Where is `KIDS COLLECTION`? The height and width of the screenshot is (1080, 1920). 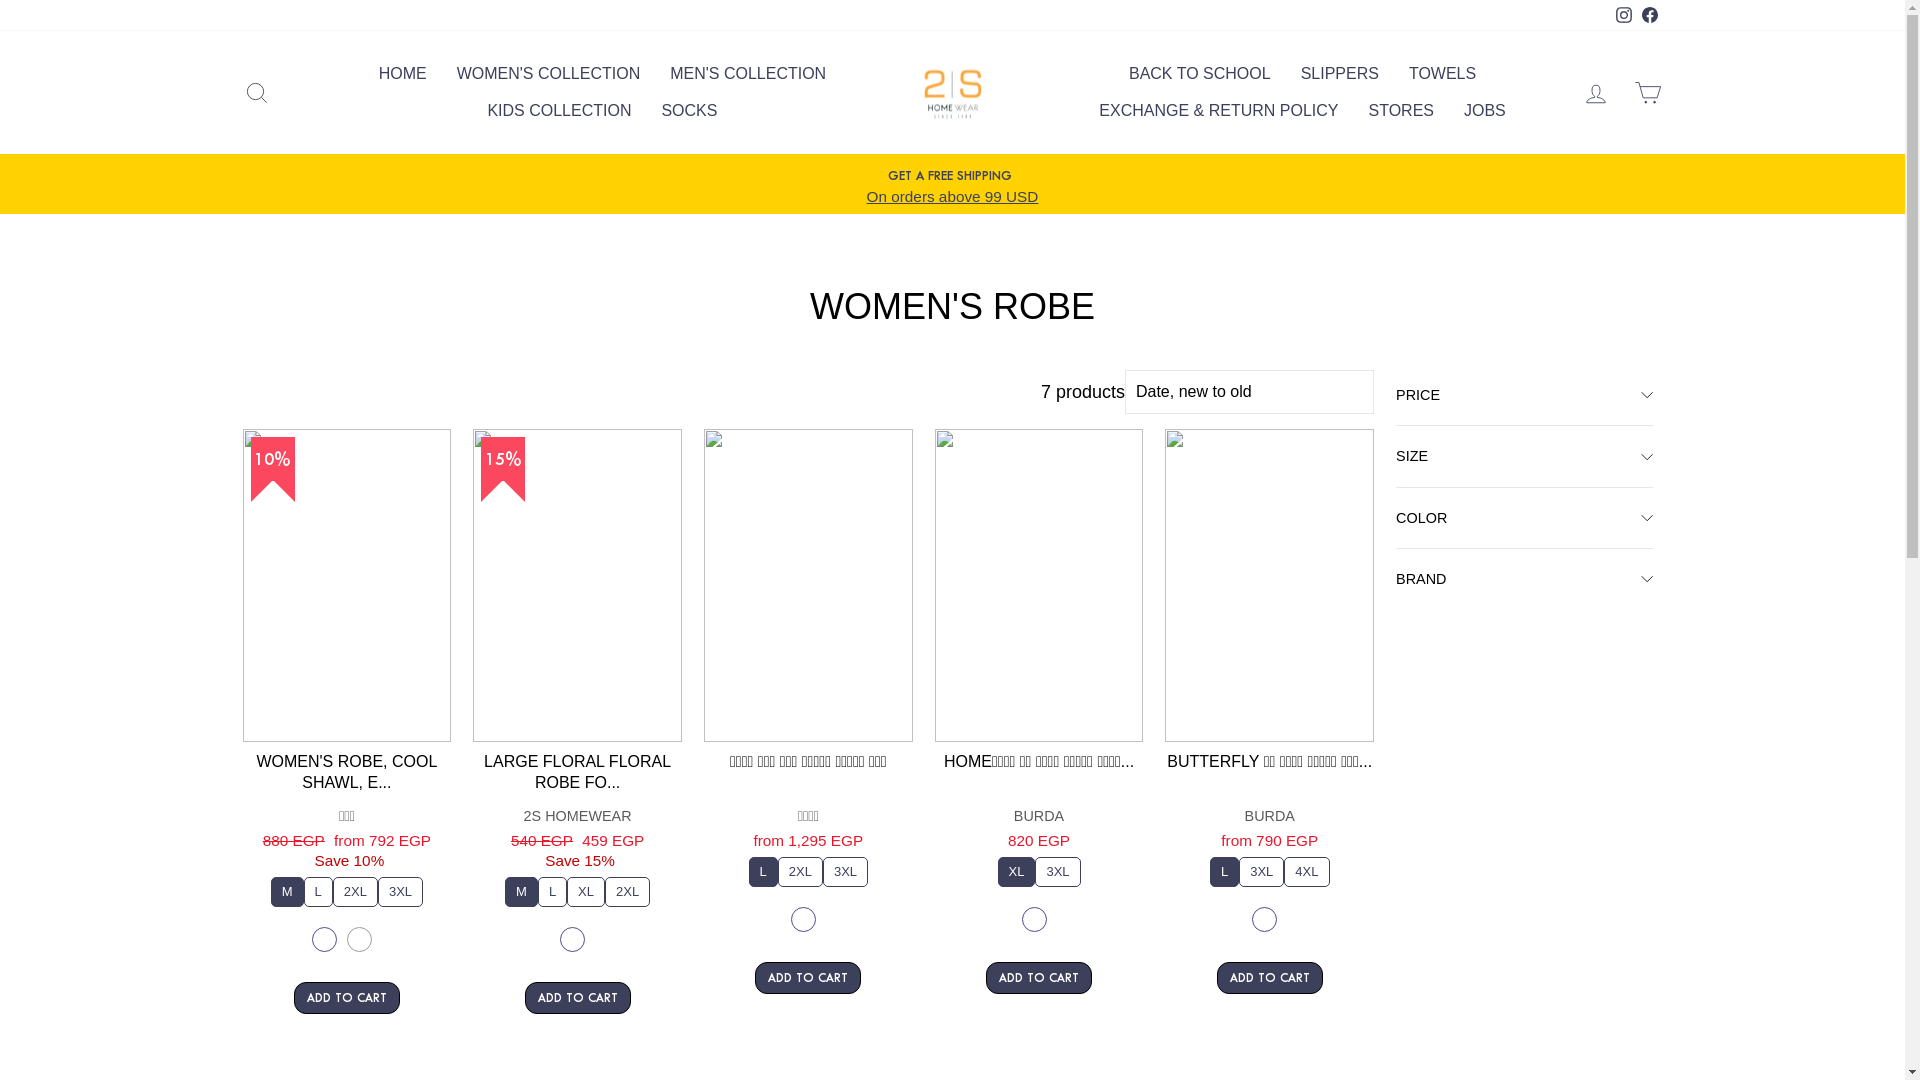 KIDS COLLECTION is located at coordinates (559, 112).